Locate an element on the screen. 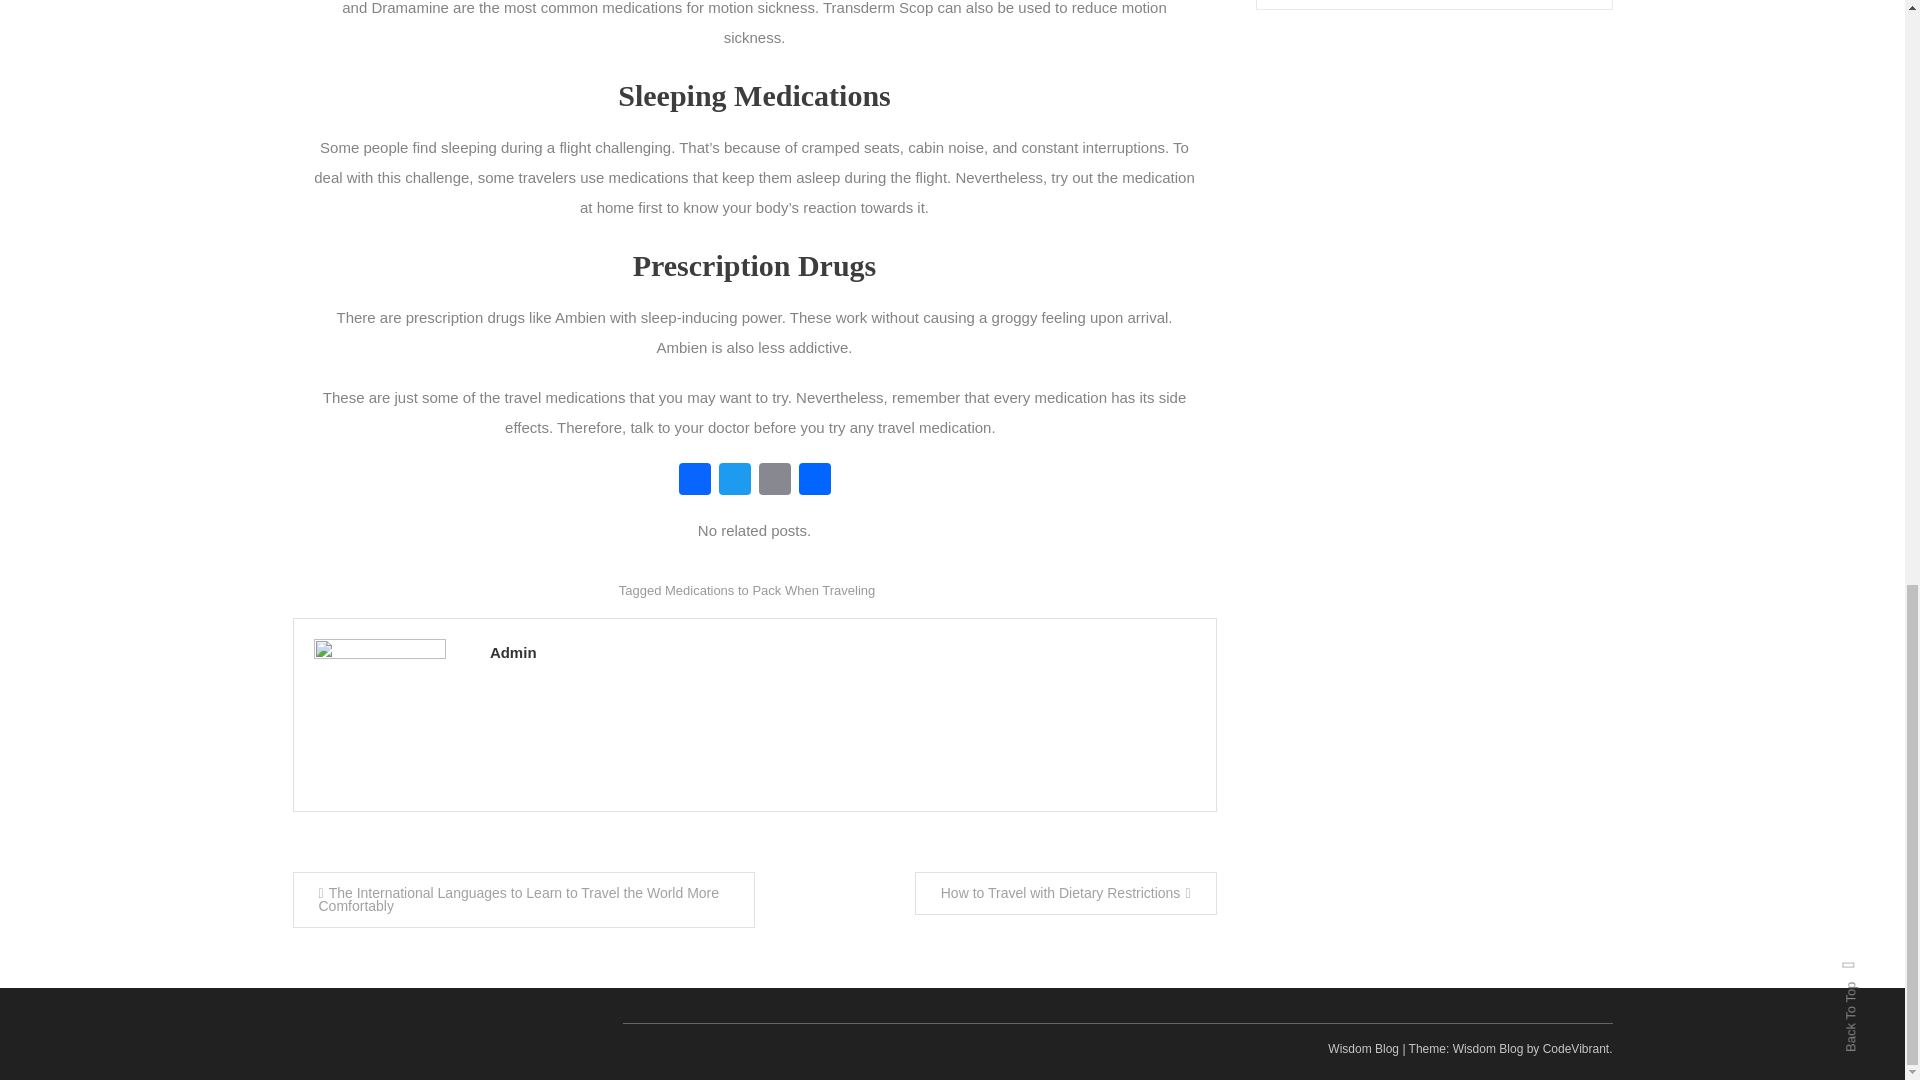 This screenshot has height=1080, width=1920. Medications to Pack When Traveling is located at coordinates (770, 590).